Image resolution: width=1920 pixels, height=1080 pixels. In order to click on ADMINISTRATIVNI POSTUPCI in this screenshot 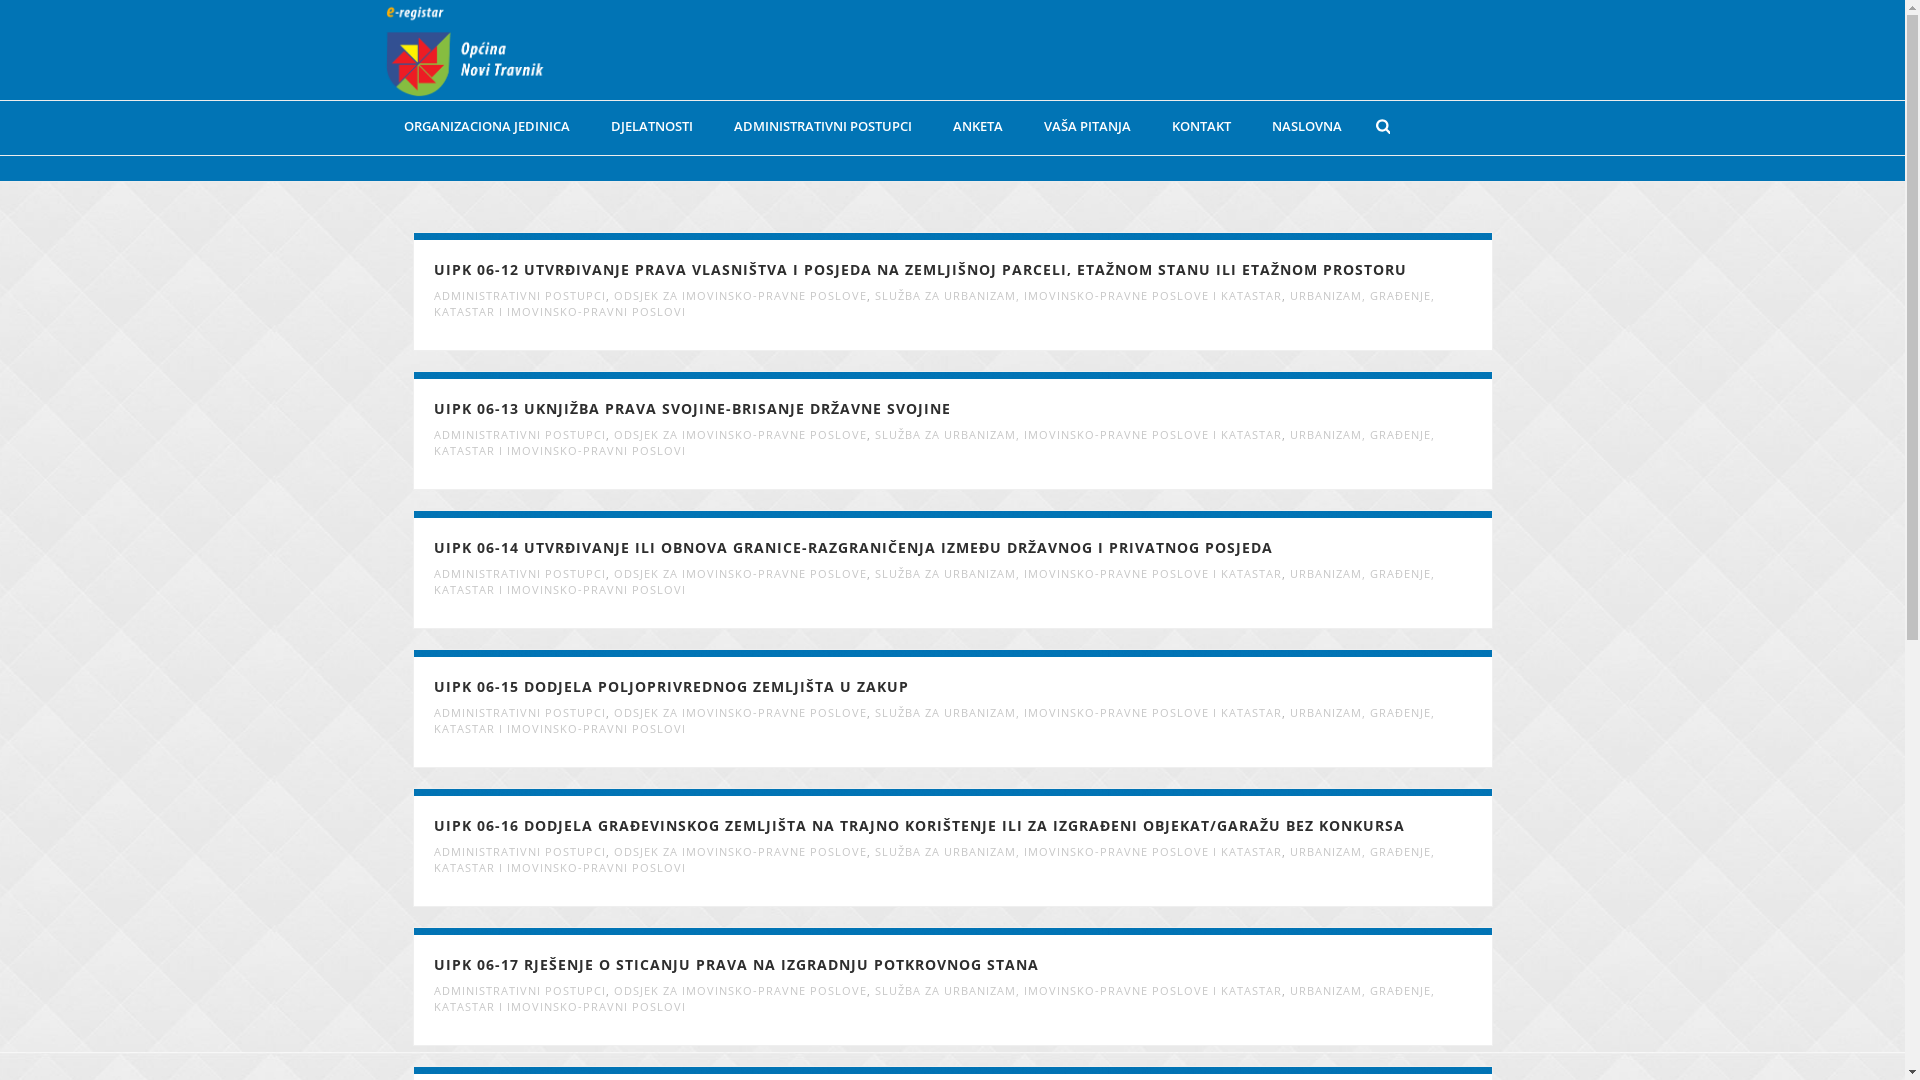, I will do `click(823, 126)`.